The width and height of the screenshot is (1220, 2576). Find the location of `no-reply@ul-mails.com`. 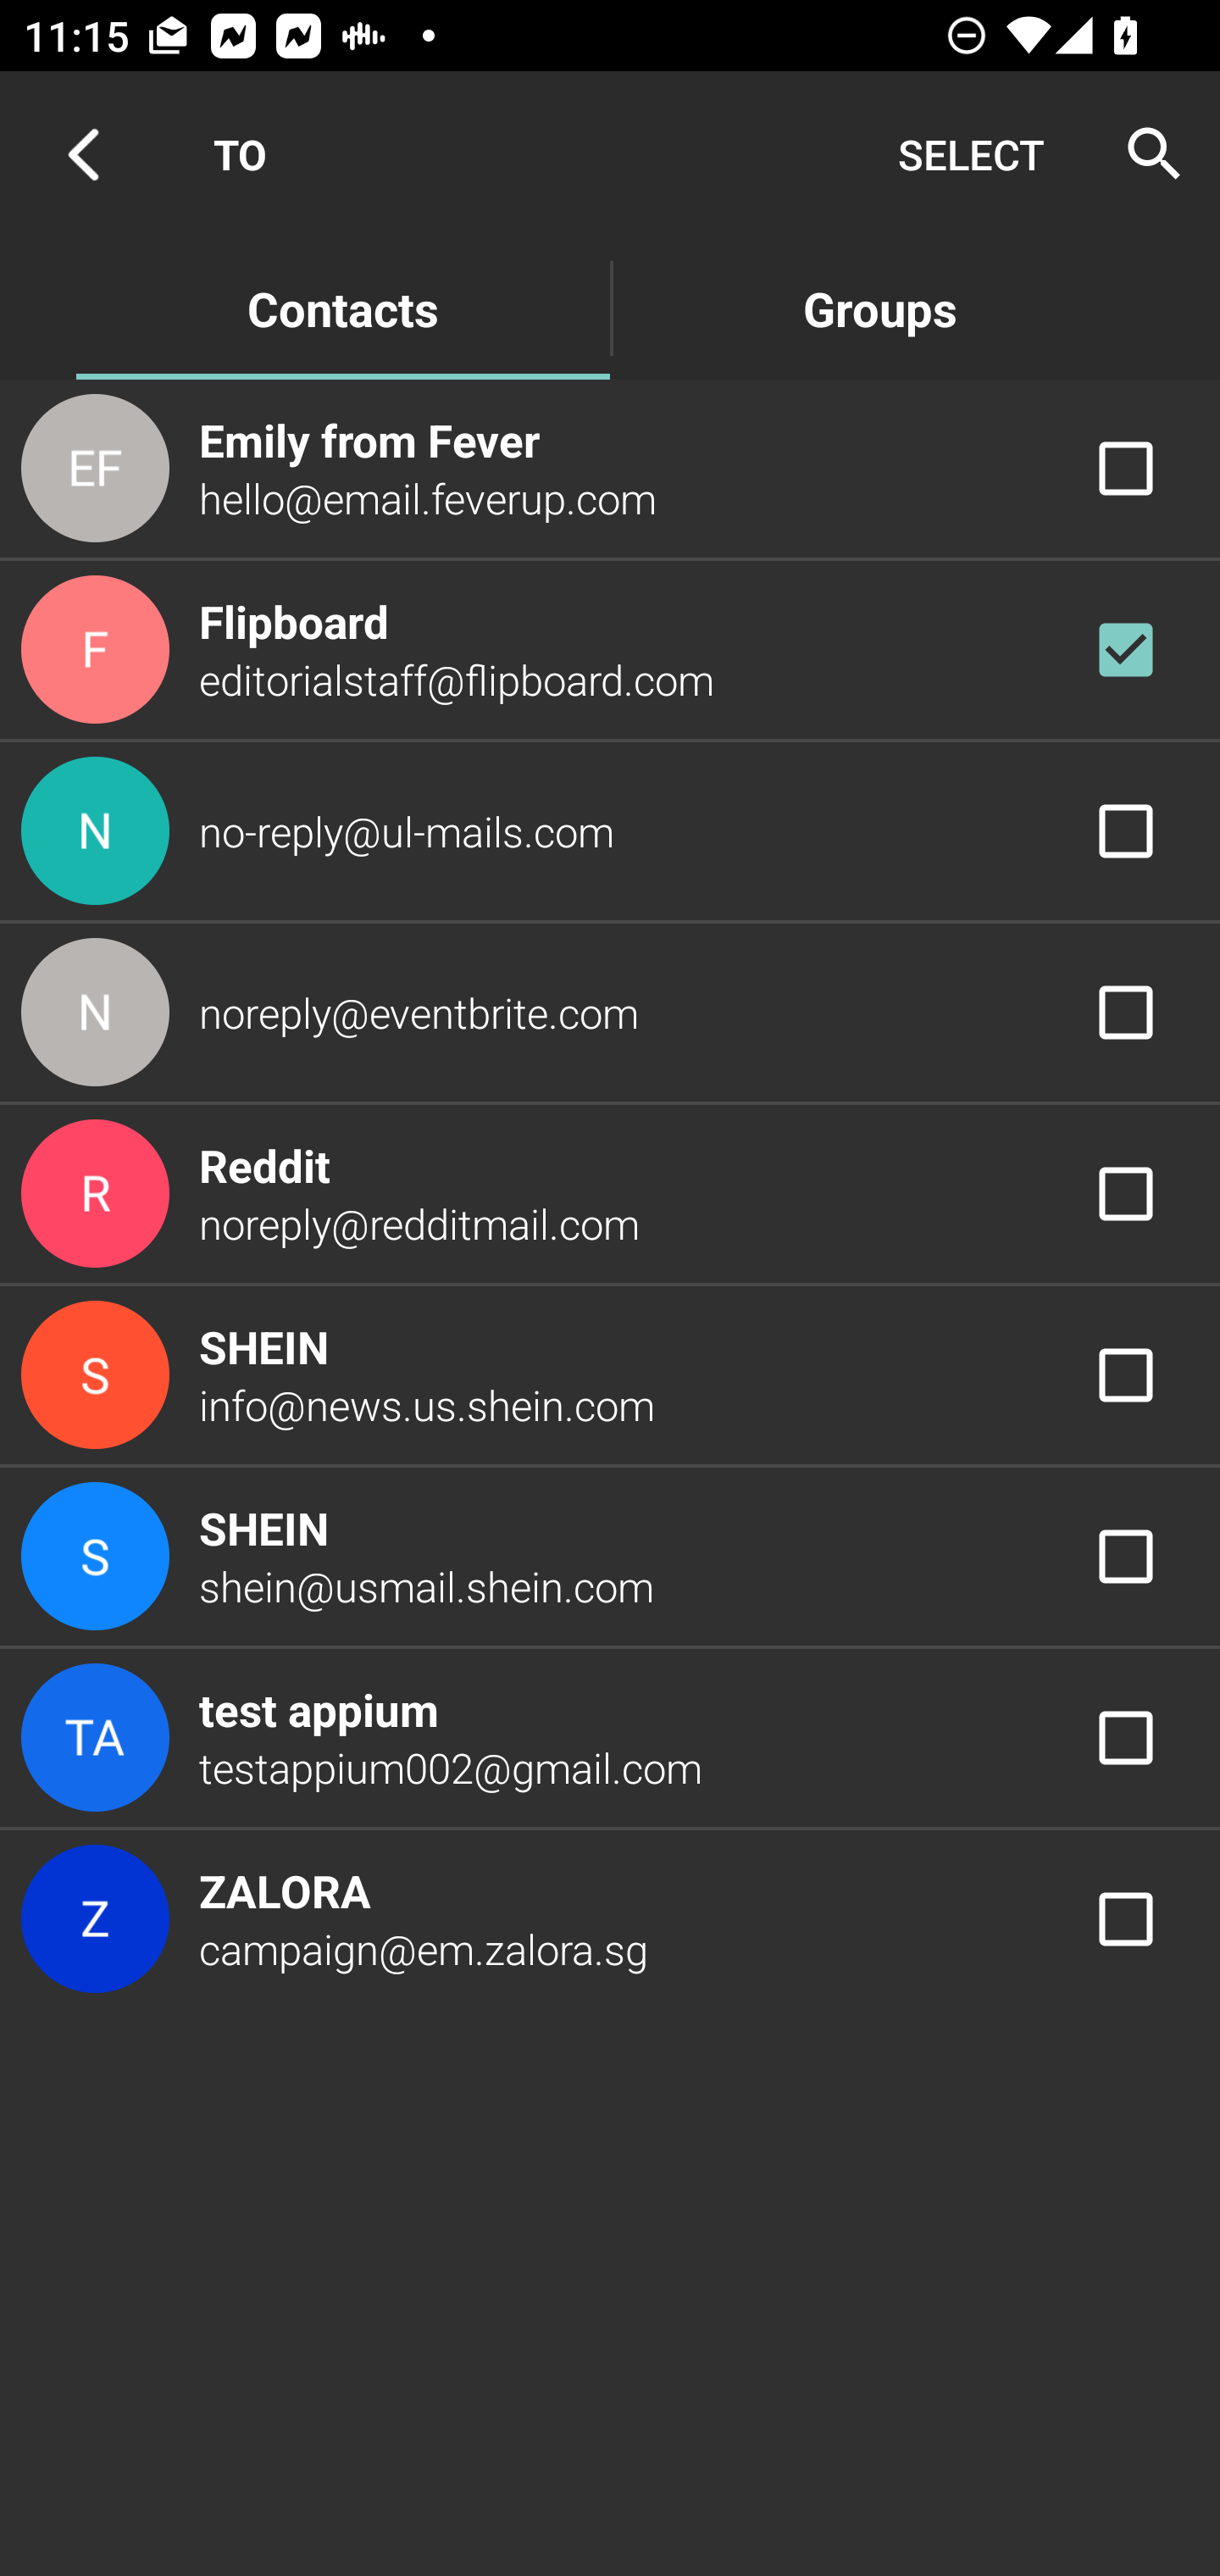

no-reply@ul-mails.com is located at coordinates (610, 830).